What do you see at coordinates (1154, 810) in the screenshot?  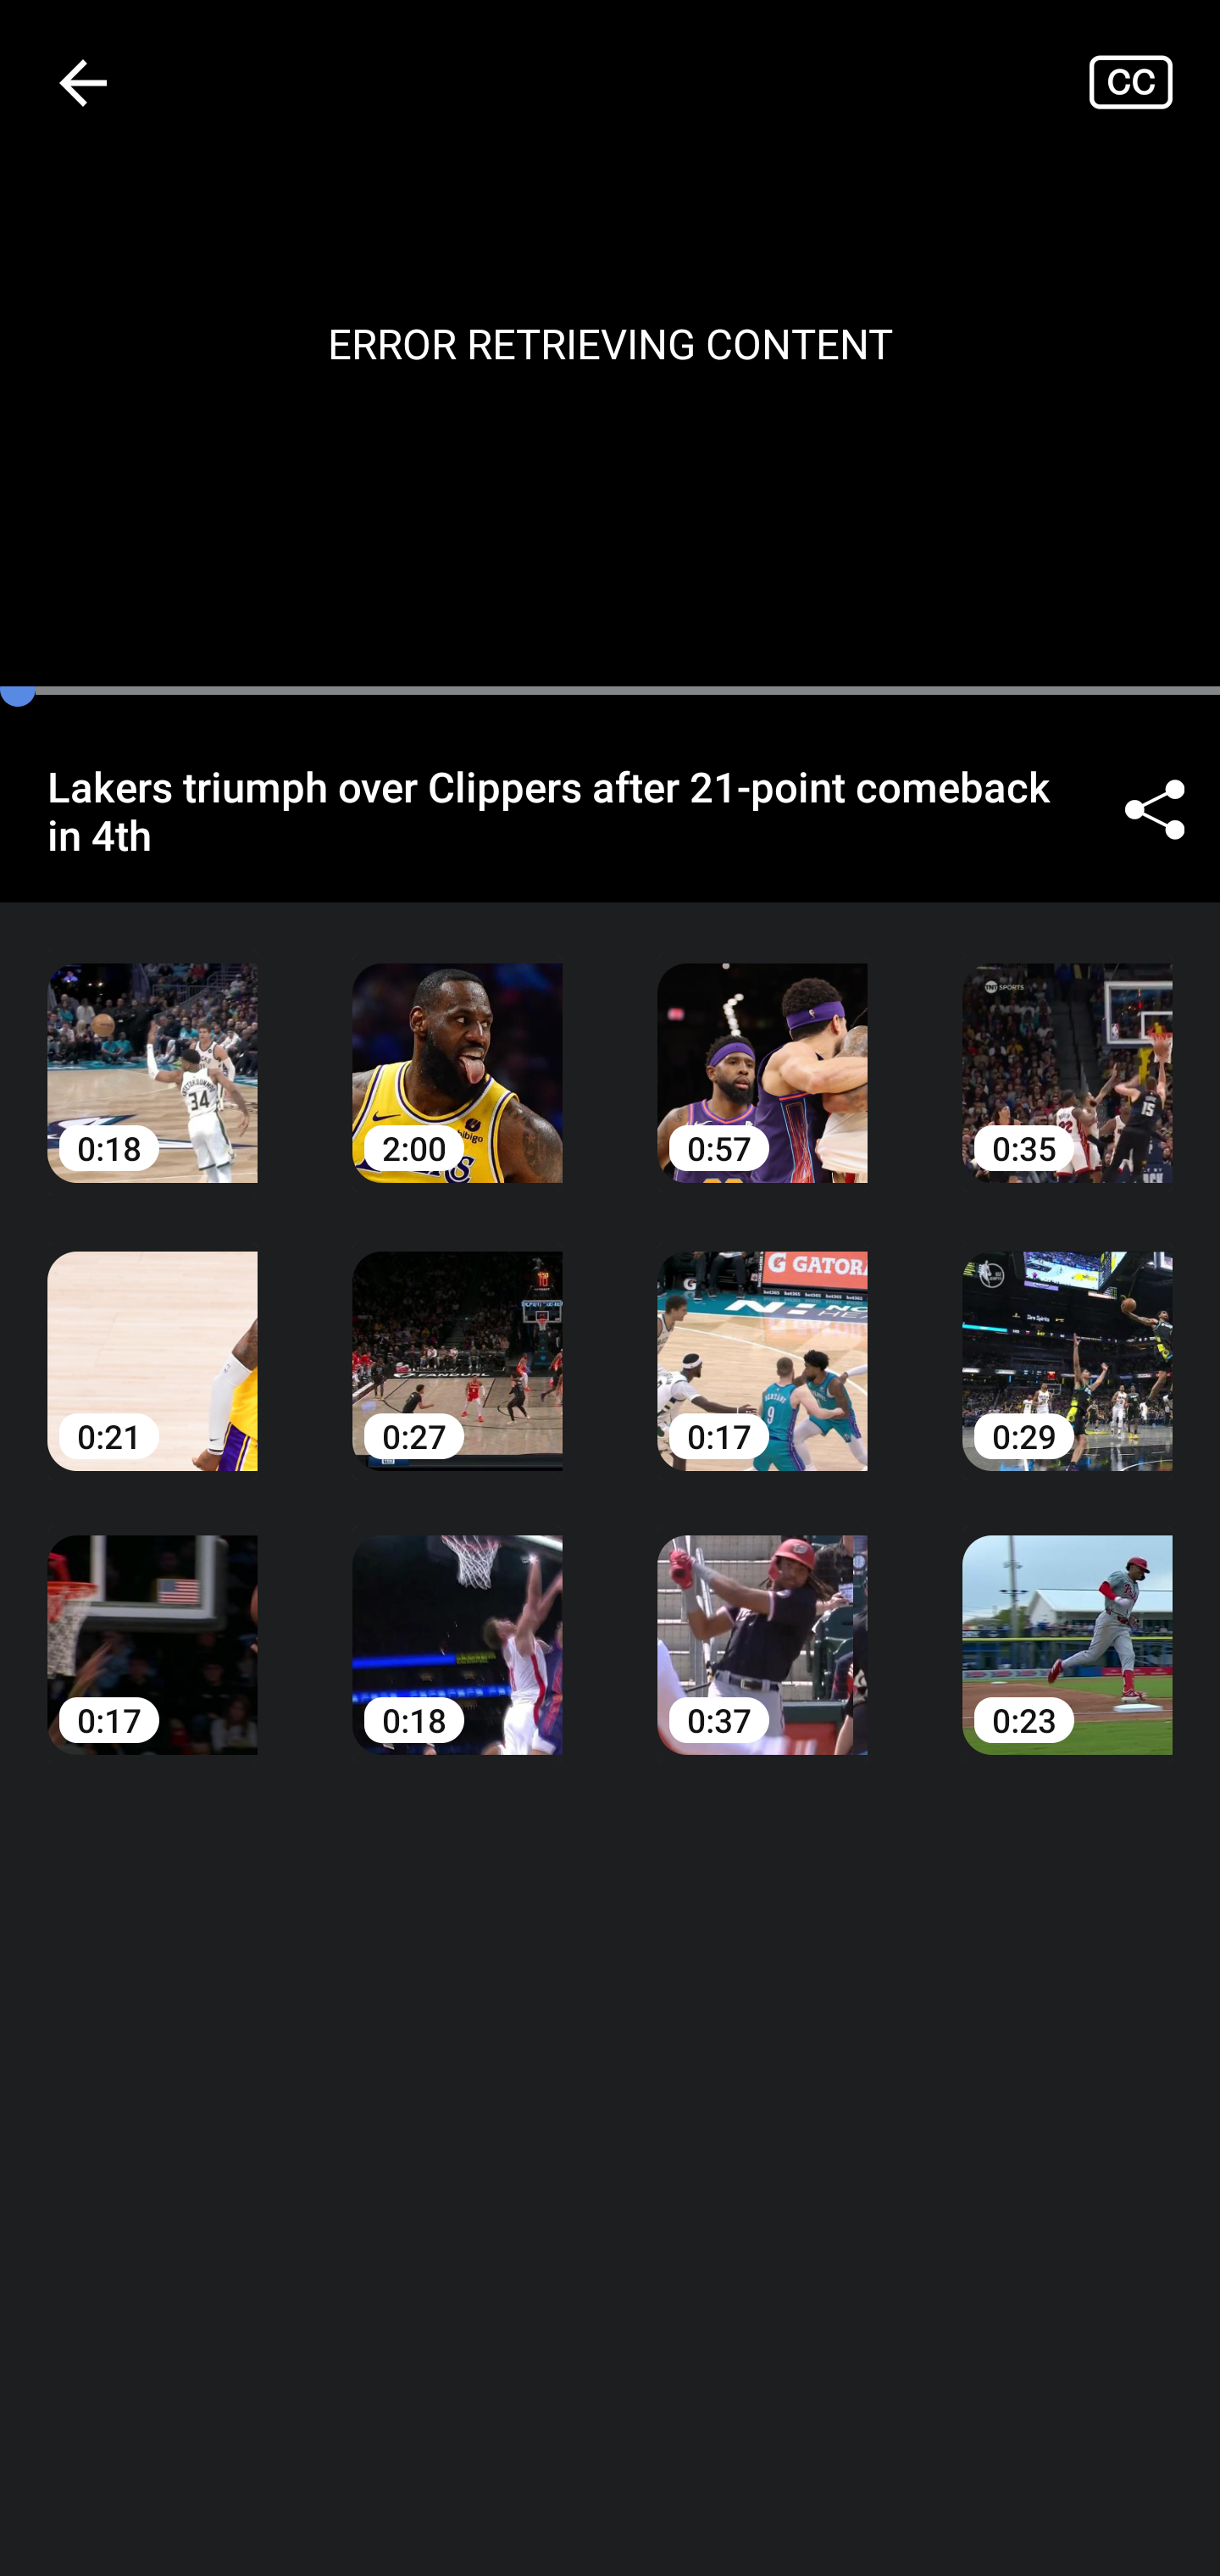 I see `Share ©` at bounding box center [1154, 810].